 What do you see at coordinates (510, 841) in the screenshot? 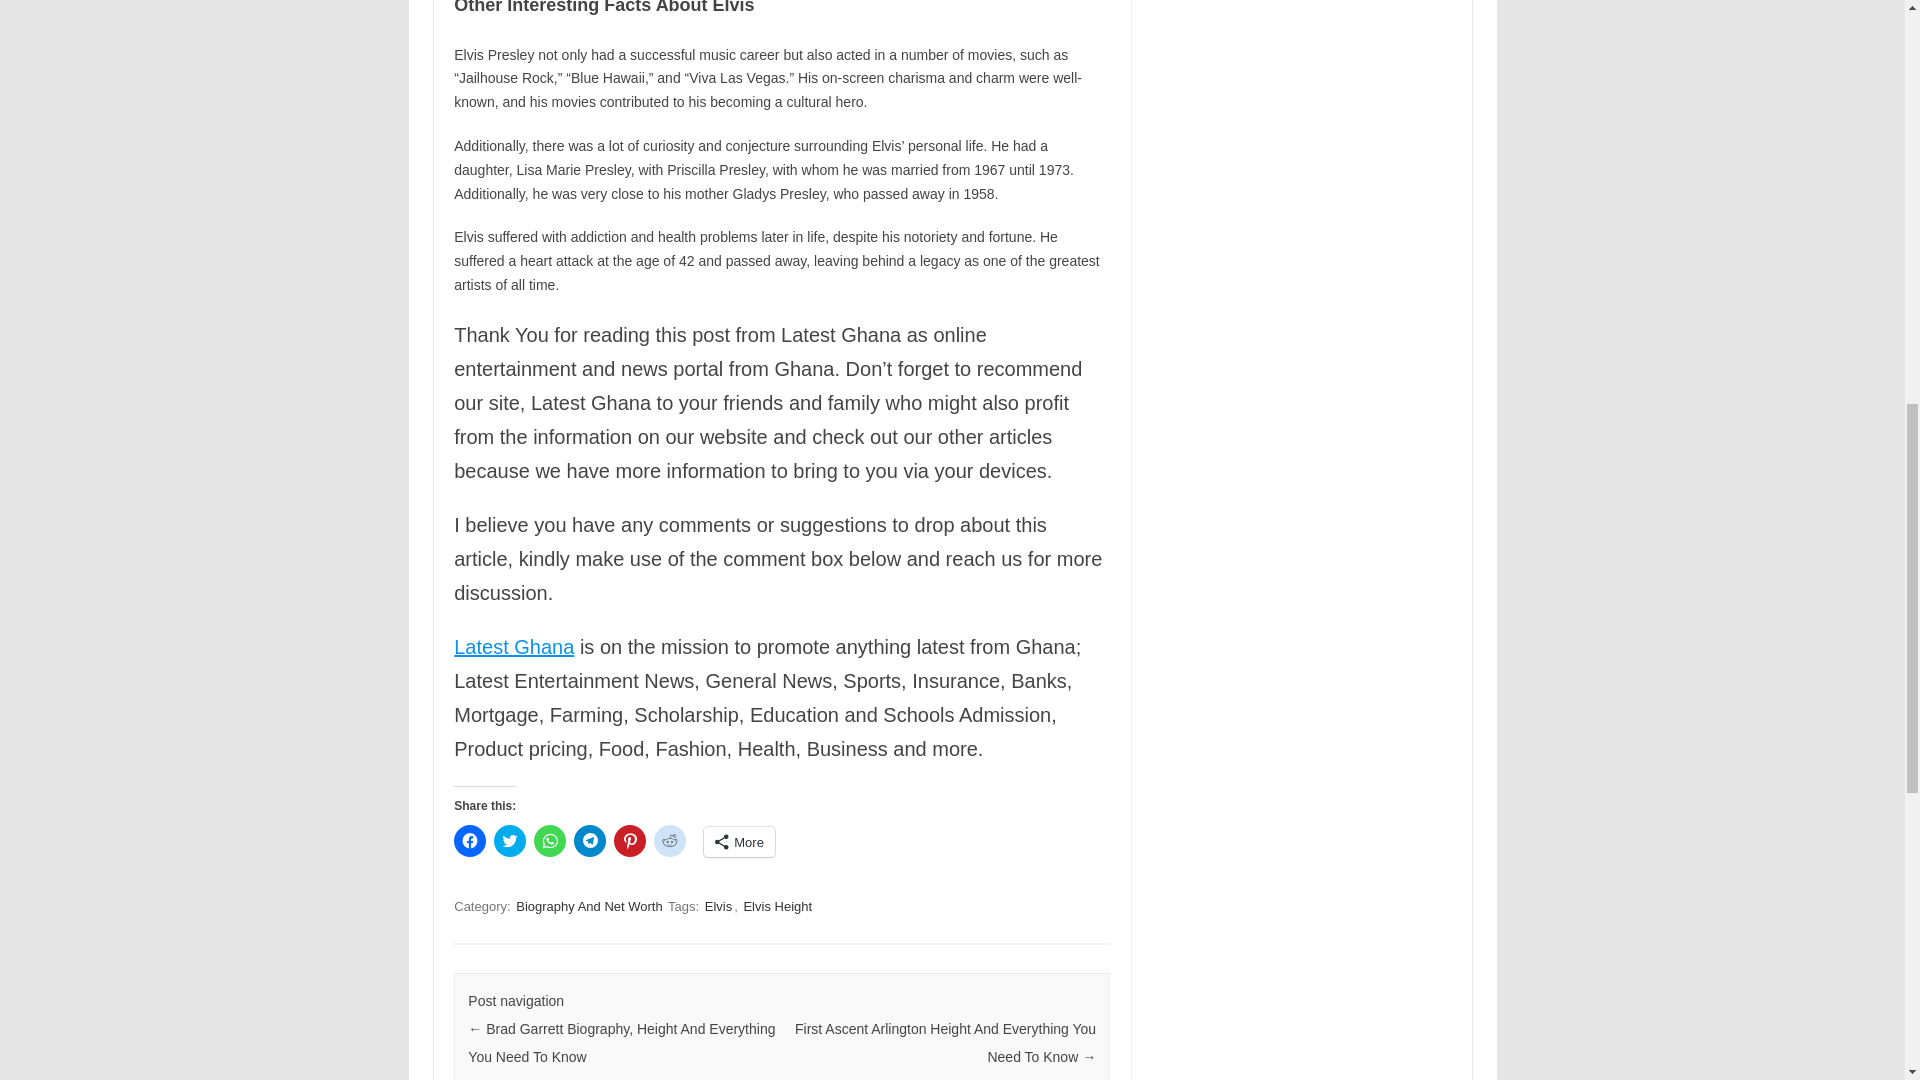
I see `Click to share on Twitter` at bounding box center [510, 841].